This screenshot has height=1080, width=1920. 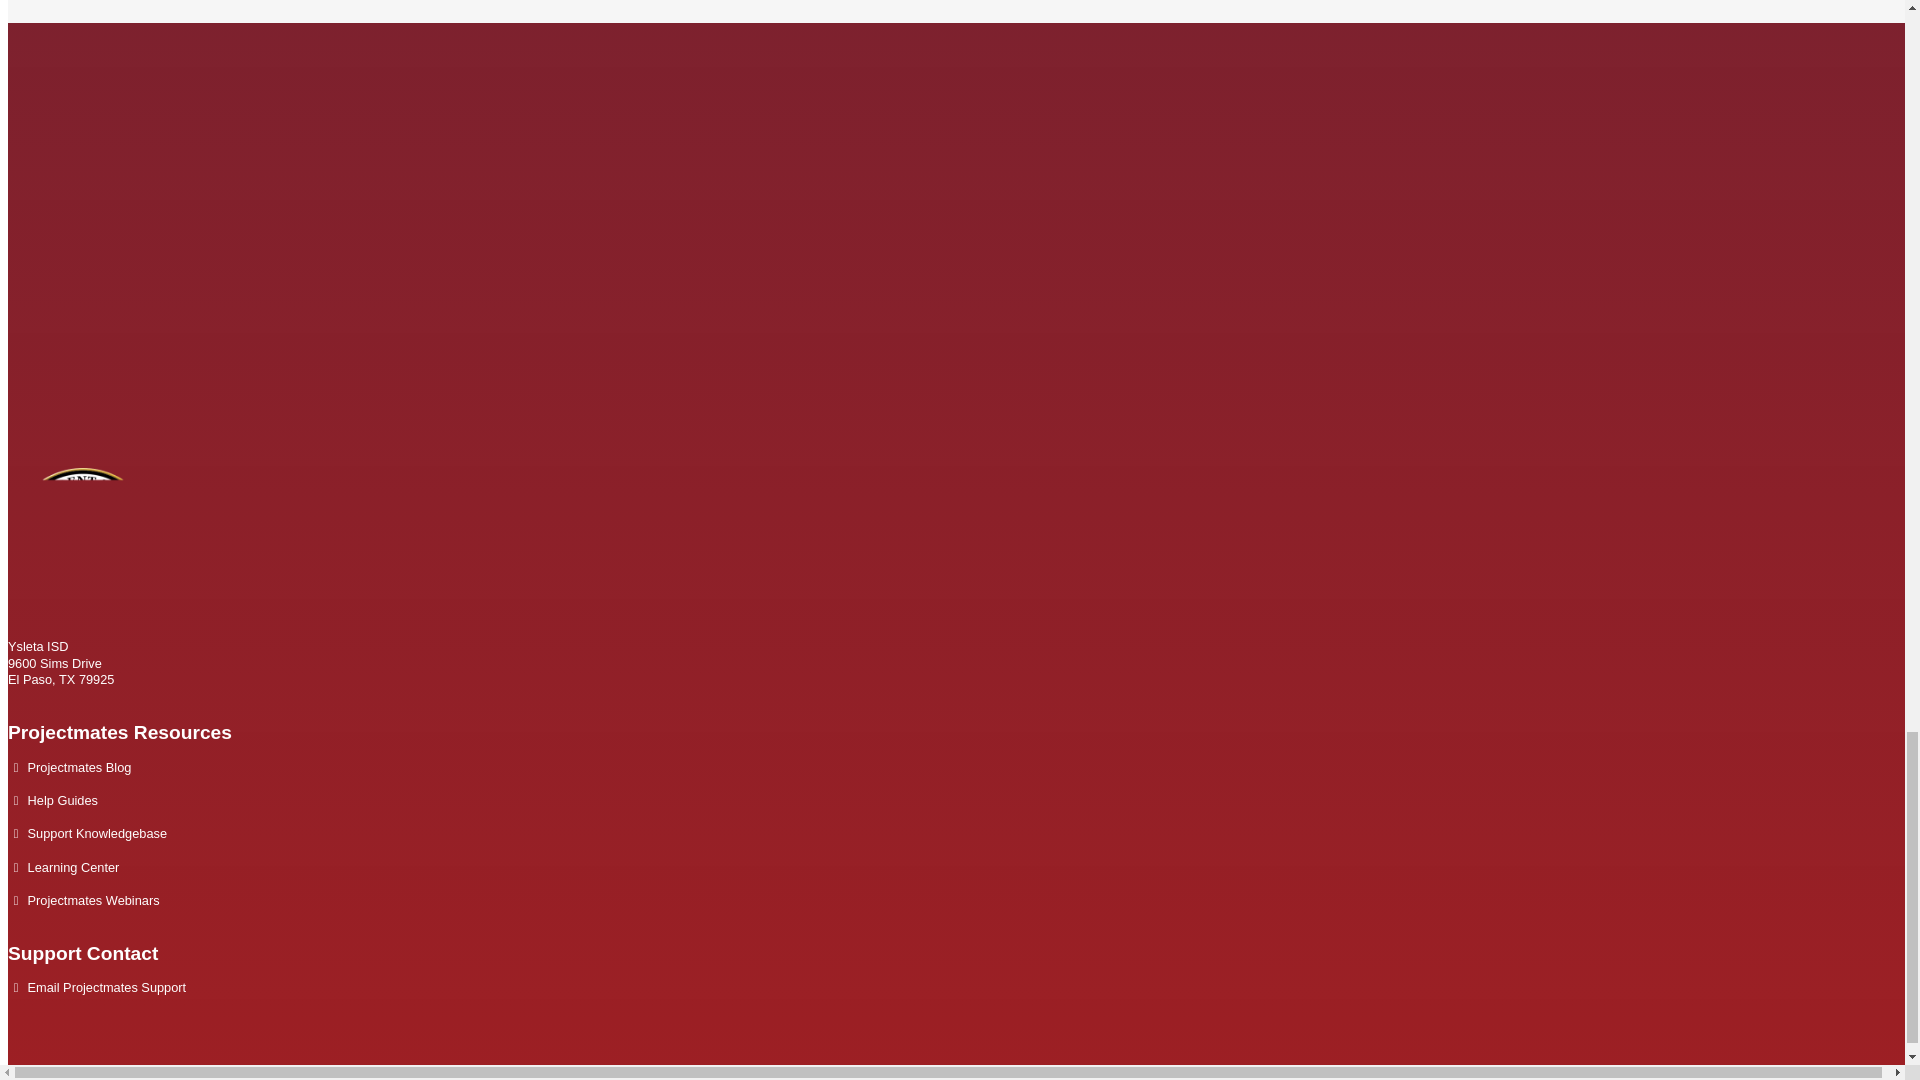 What do you see at coordinates (94, 900) in the screenshot?
I see `Projectmates Webinars` at bounding box center [94, 900].